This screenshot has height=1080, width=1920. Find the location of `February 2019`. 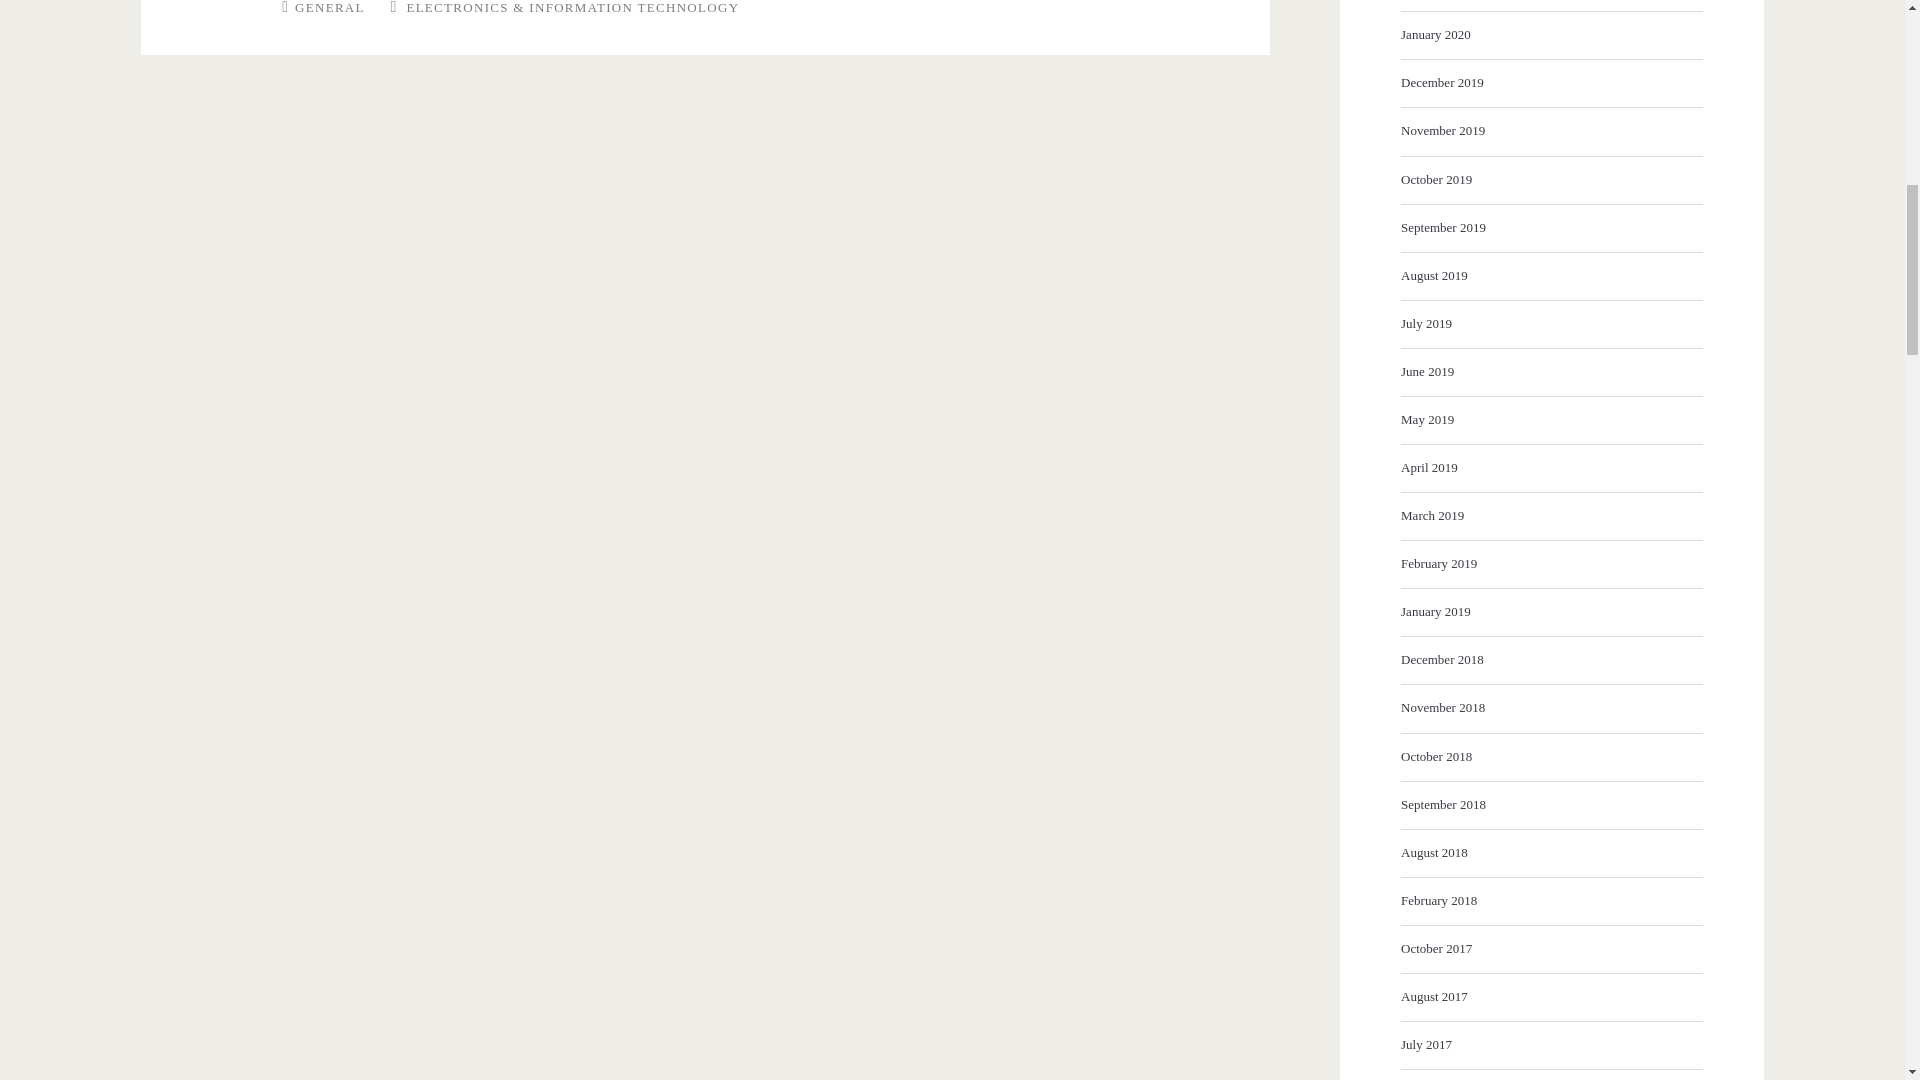

February 2019 is located at coordinates (1549, 563).